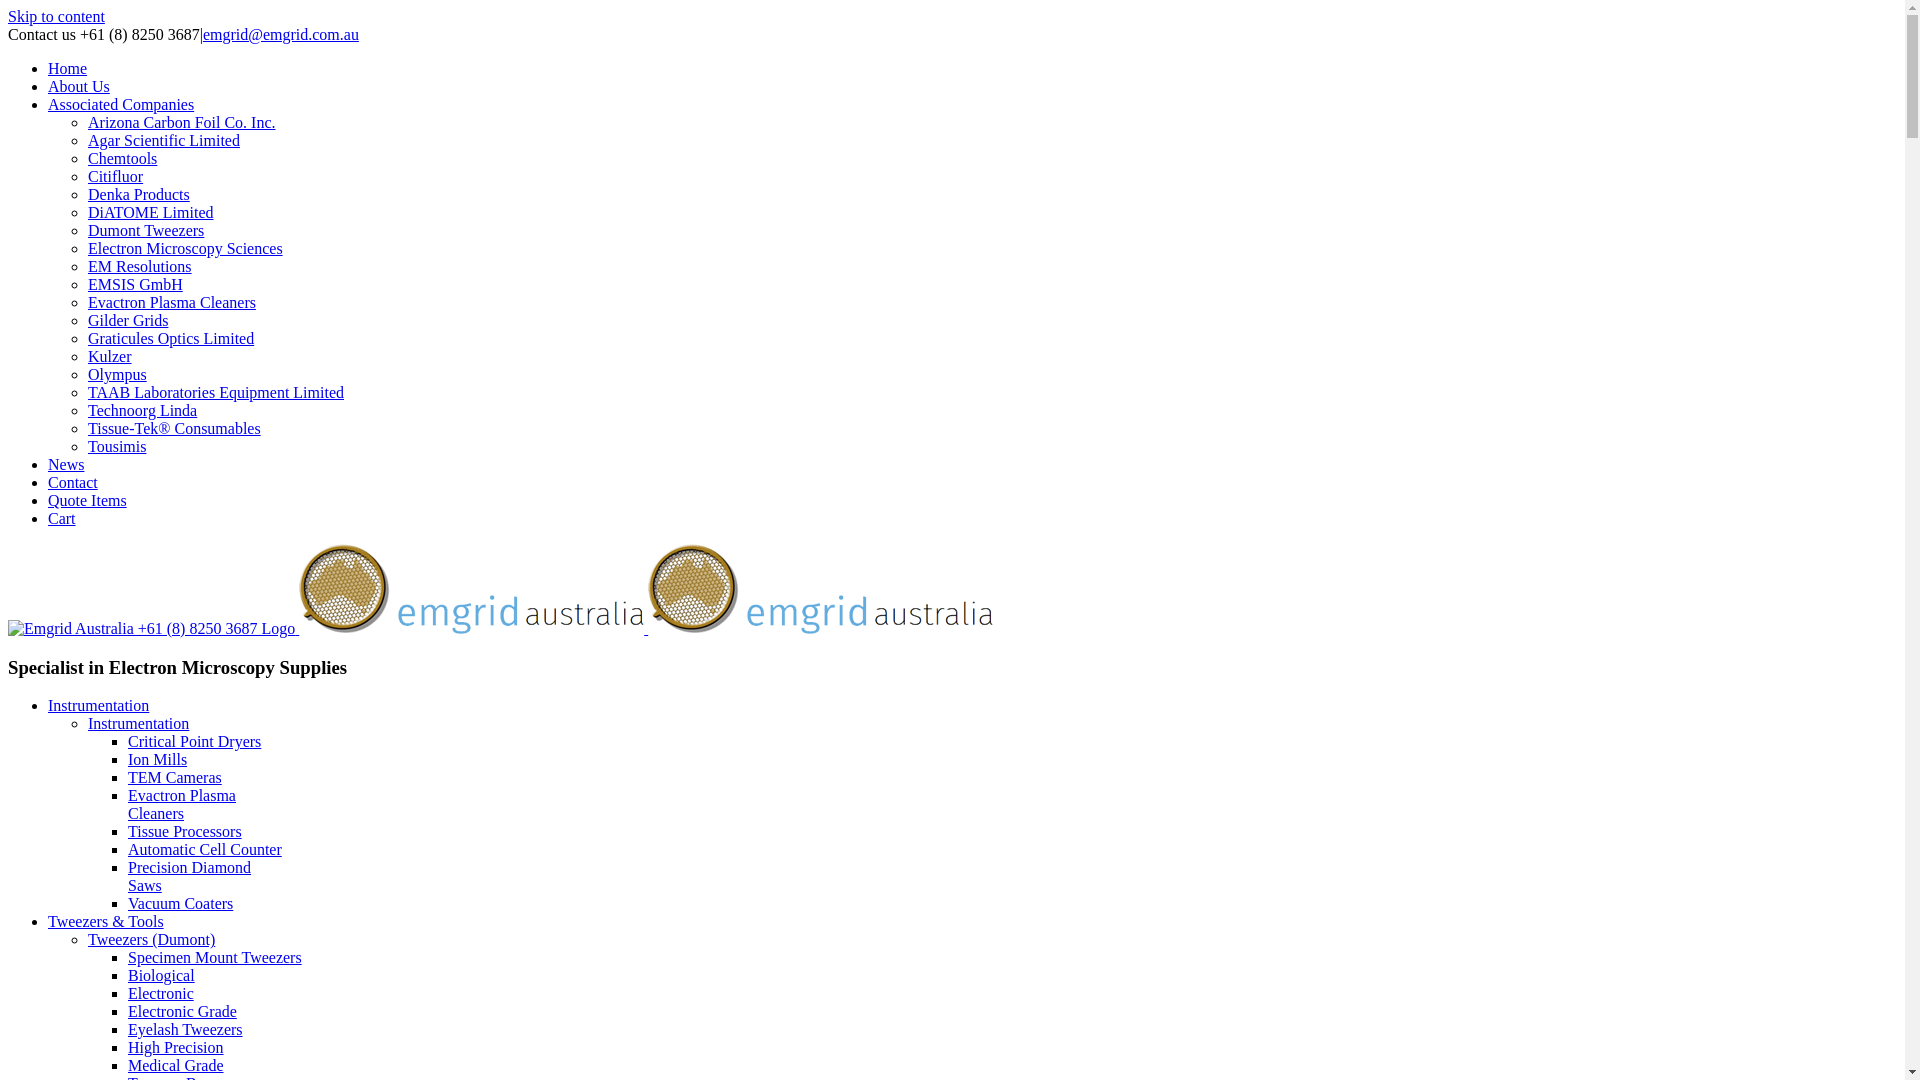  What do you see at coordinates (162, 976) in the screenshot?
I see `Biological` at bounding box center [162, 976].